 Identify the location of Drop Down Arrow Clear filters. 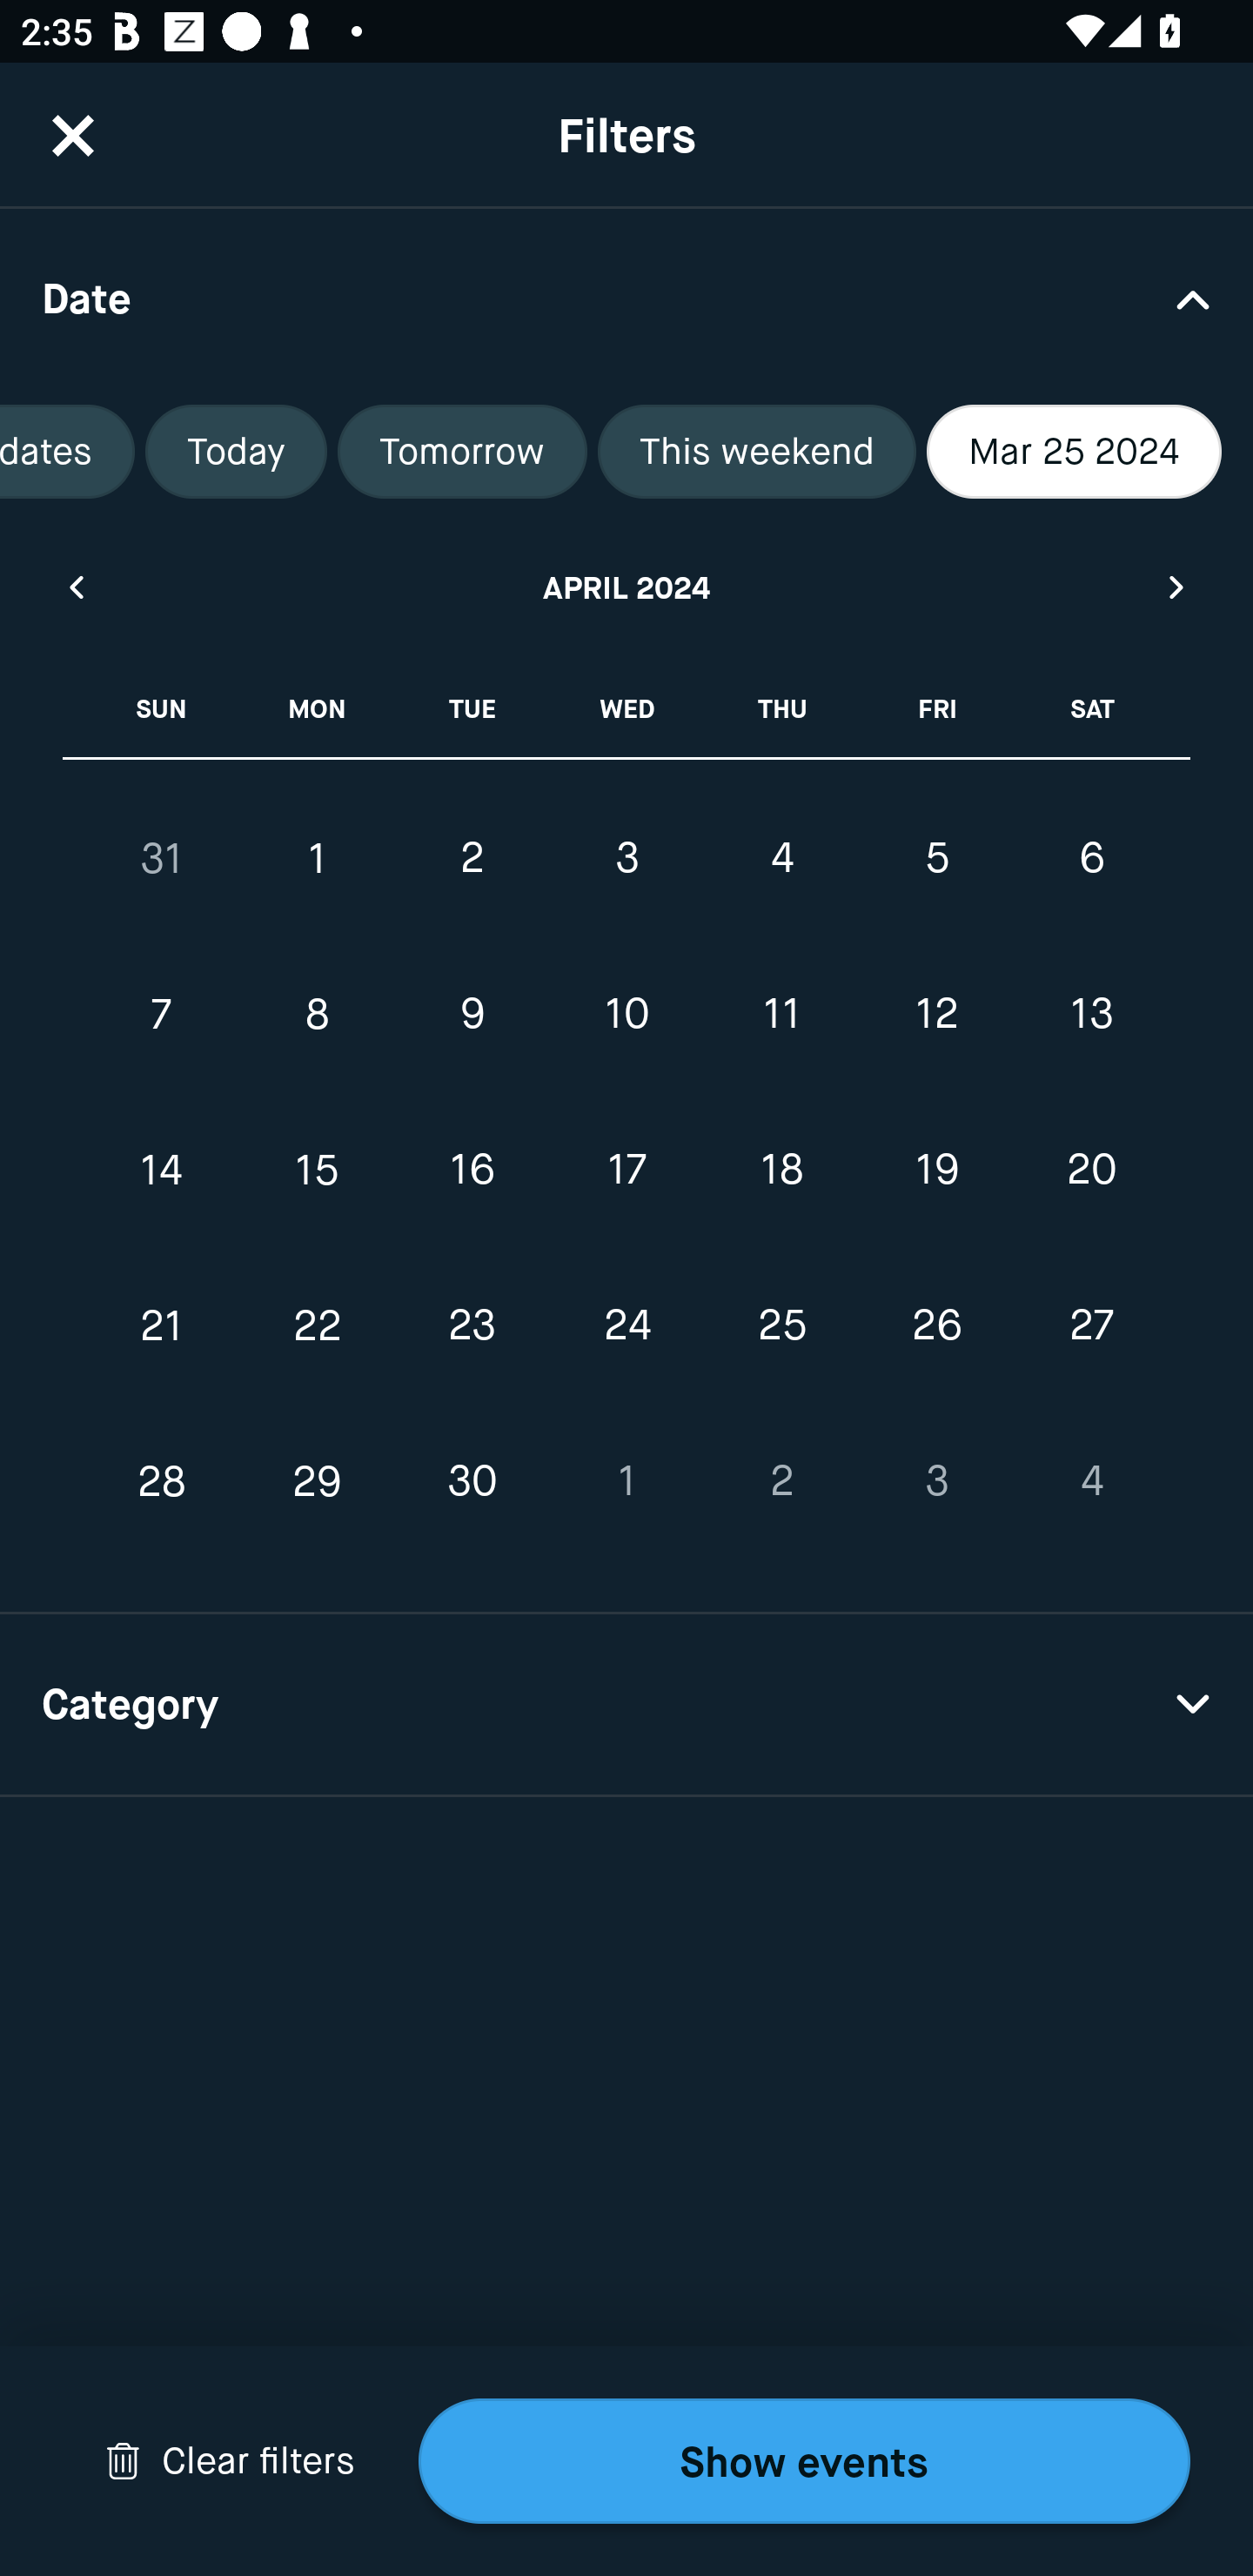
(230, 2461).